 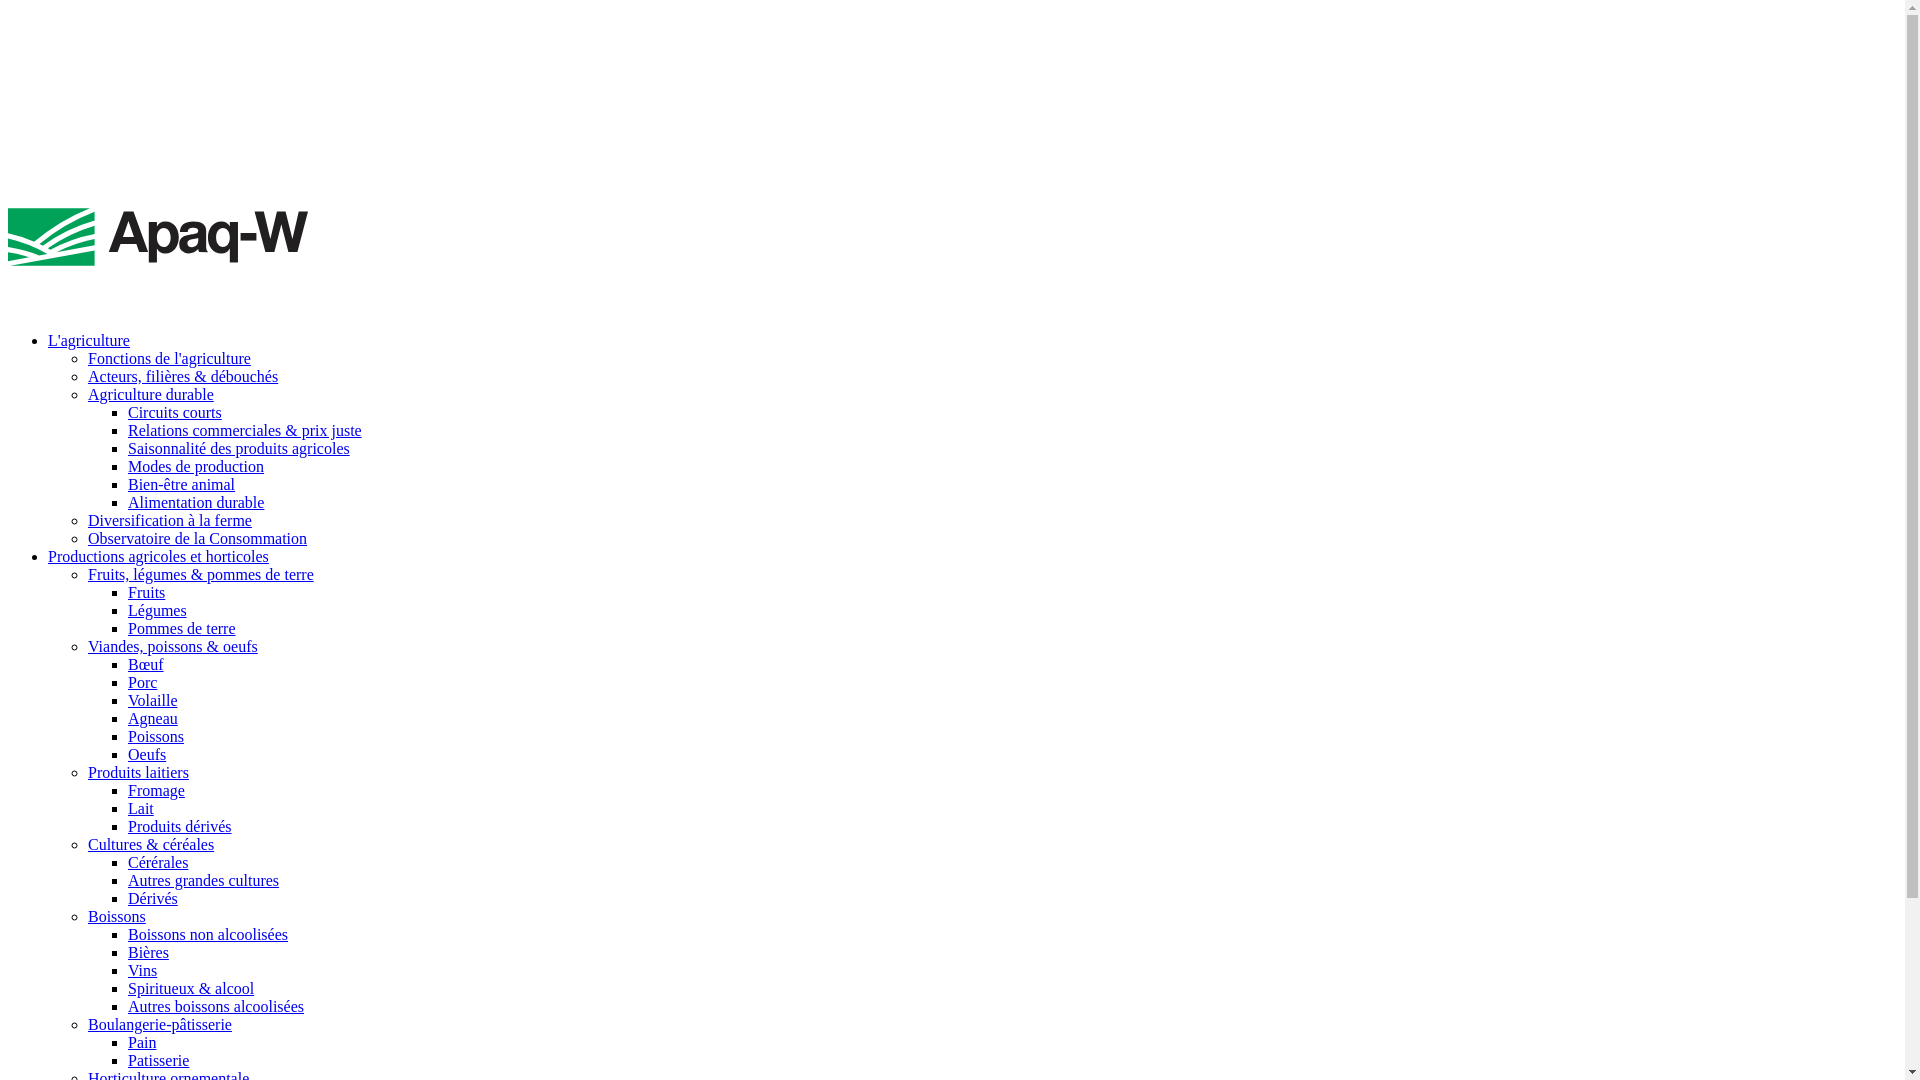 I want to click on Pommes de terre, so click(x=182, y=628).